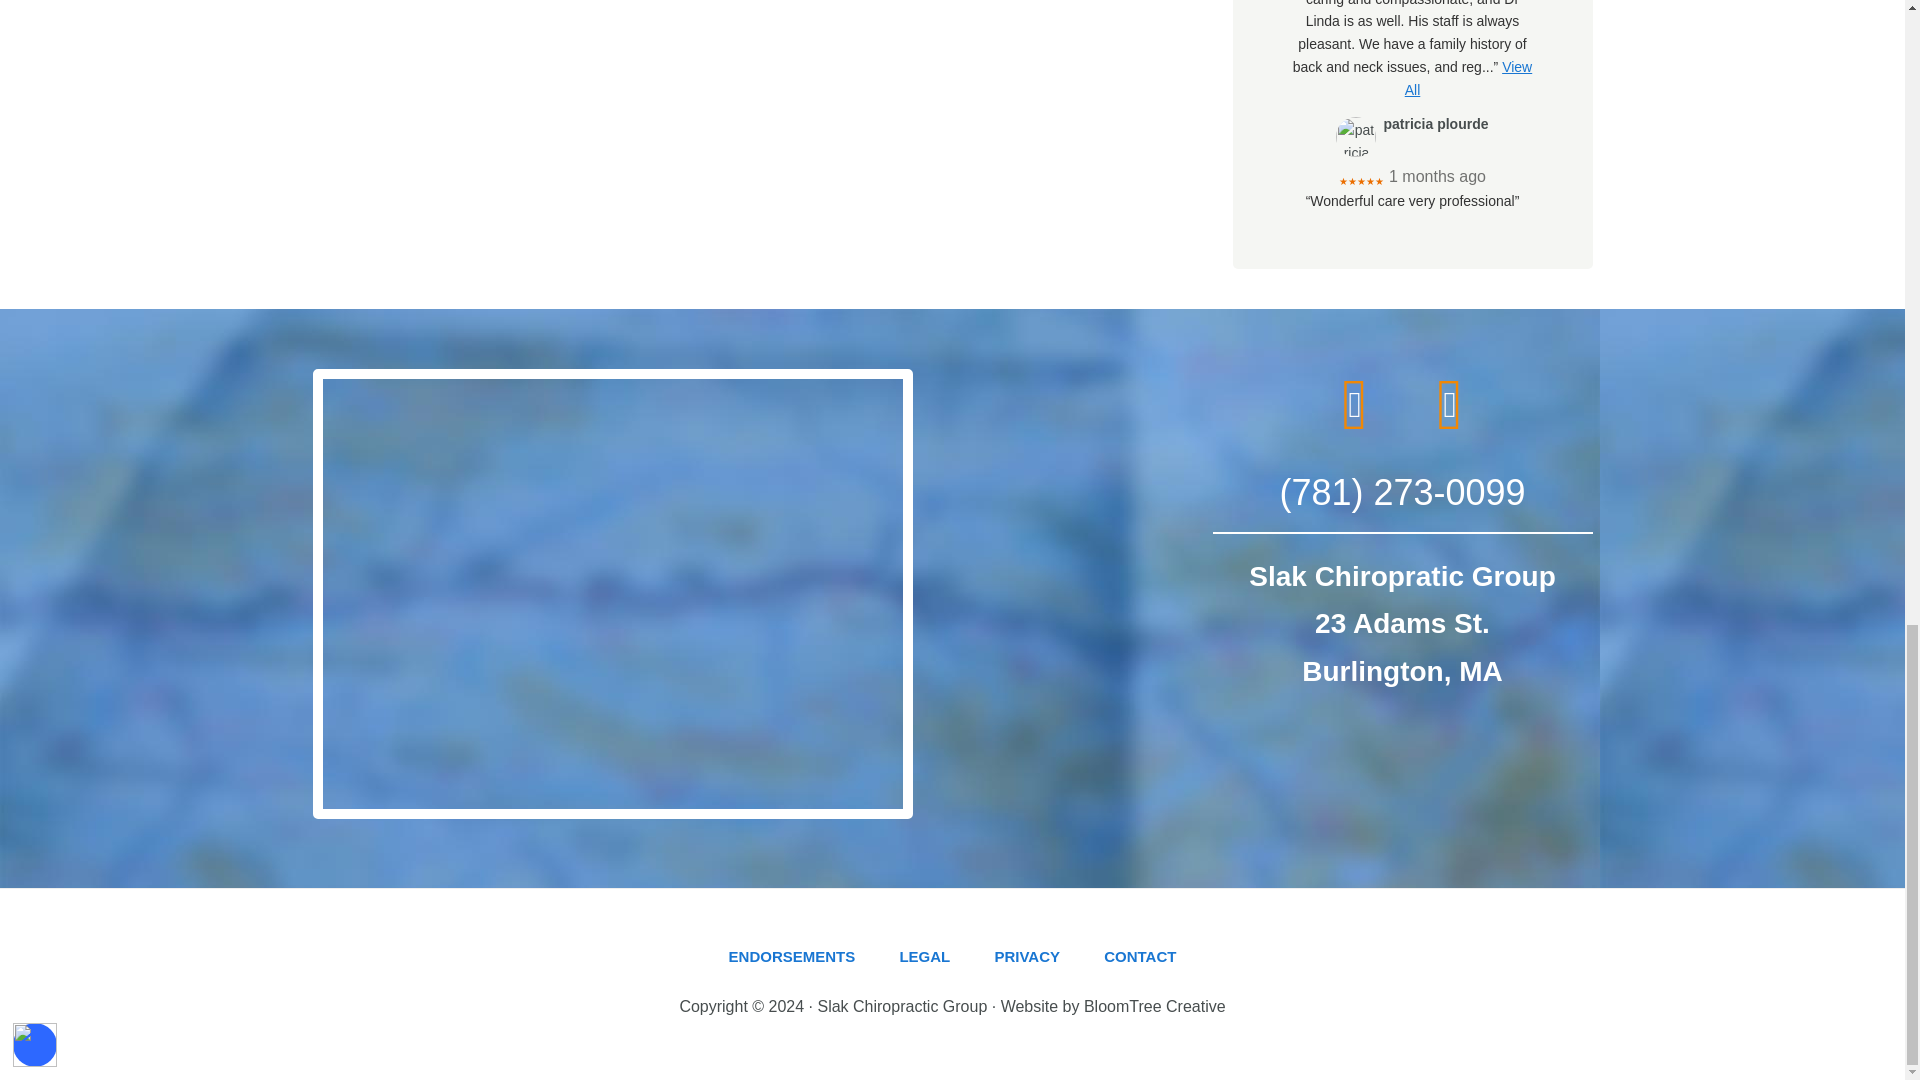  Describe the element at coordinates (1026, 962) in the screenshot. I see `PRIVACY` at that location.